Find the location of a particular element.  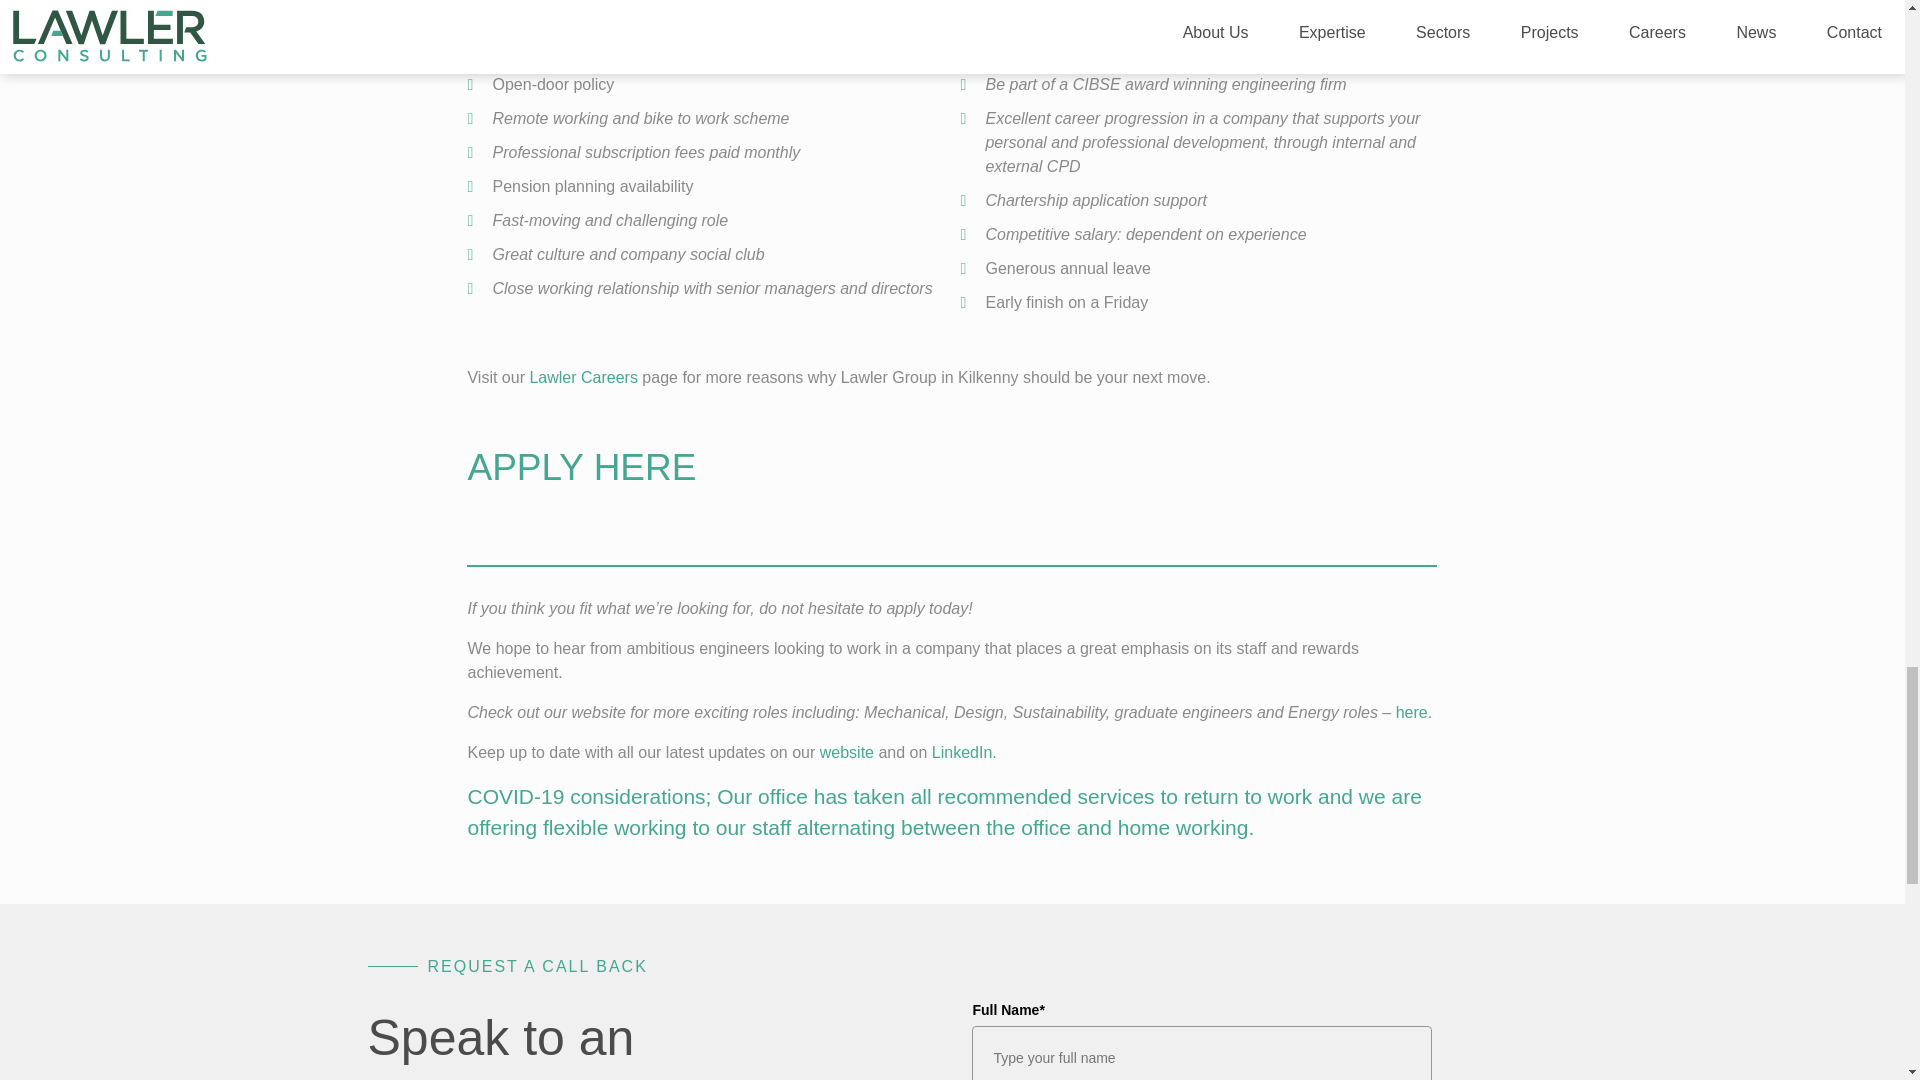

website is located at coordinates (846, 752).